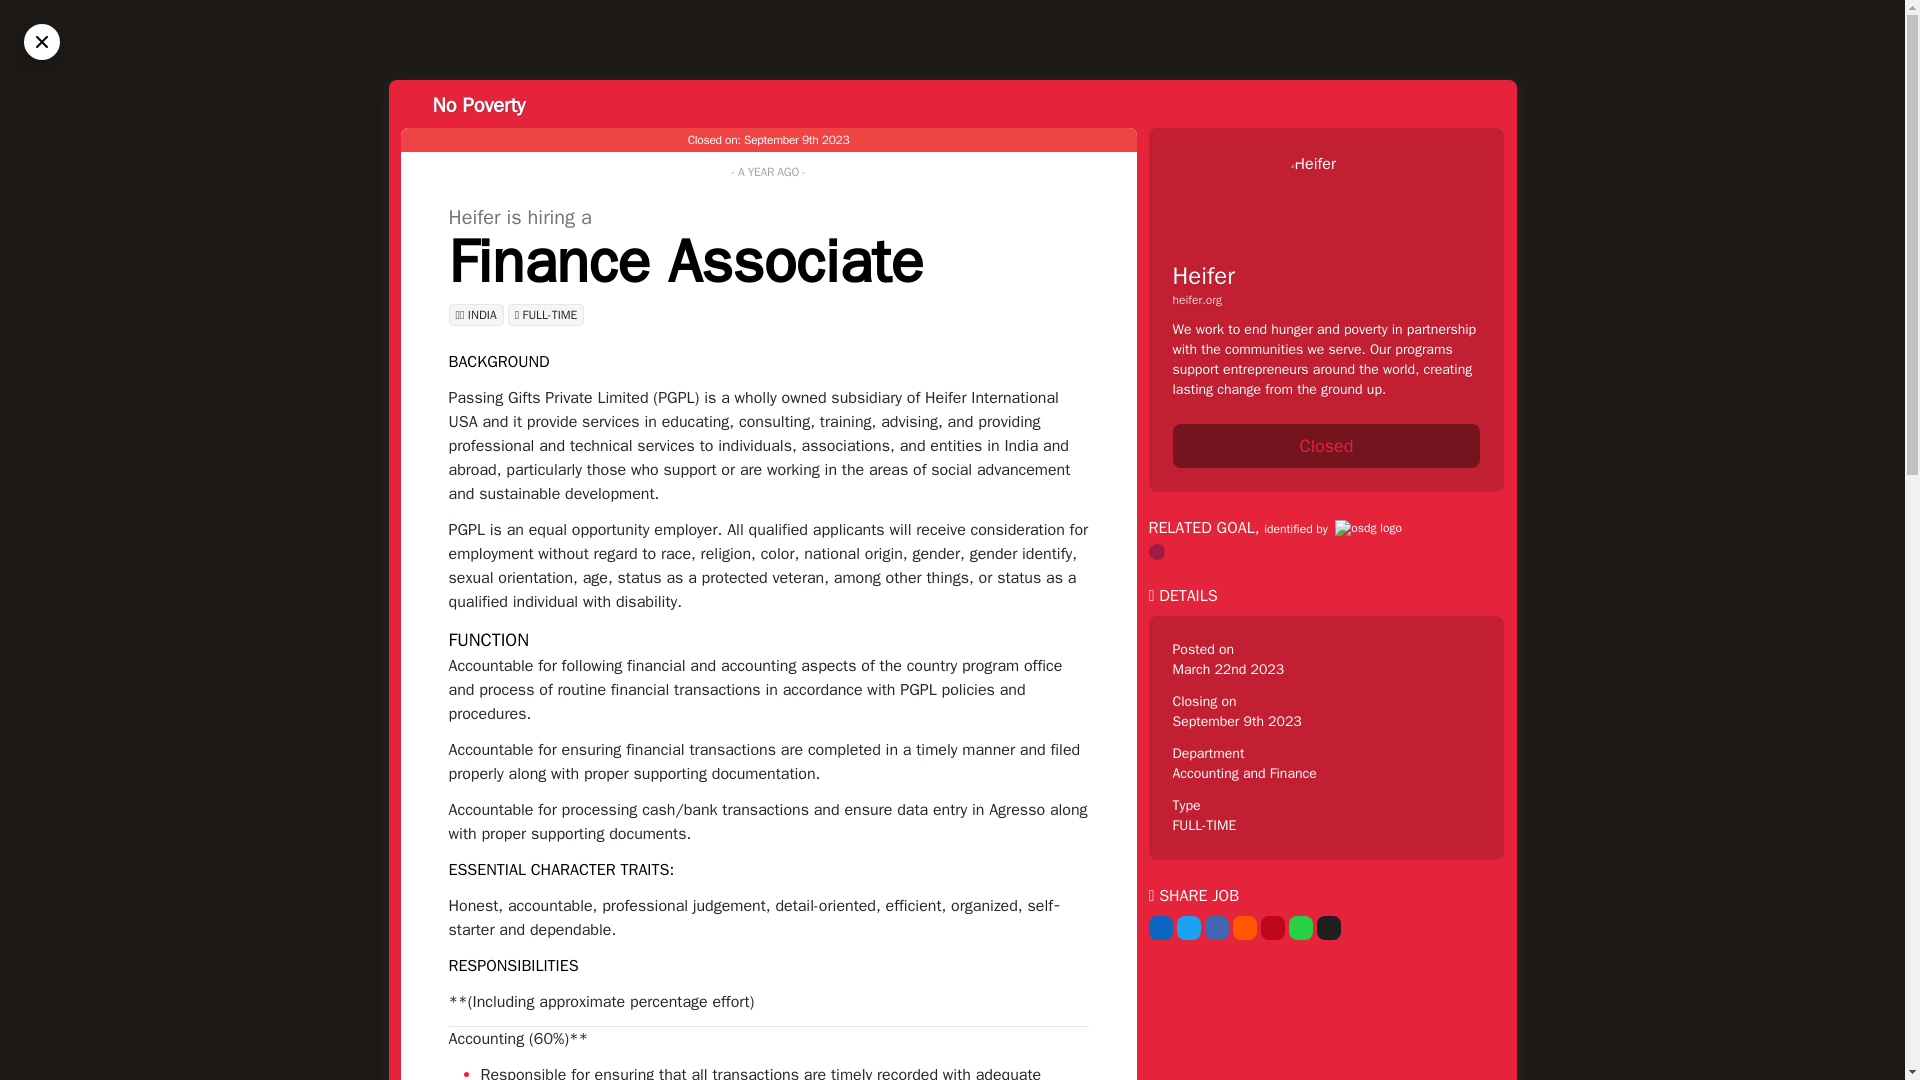 The height and width of the screenshot is (1080, 1920). Describe the element at coordinates (1243, 772) in the screenshot. I see `Accounting and Finance` at that location.